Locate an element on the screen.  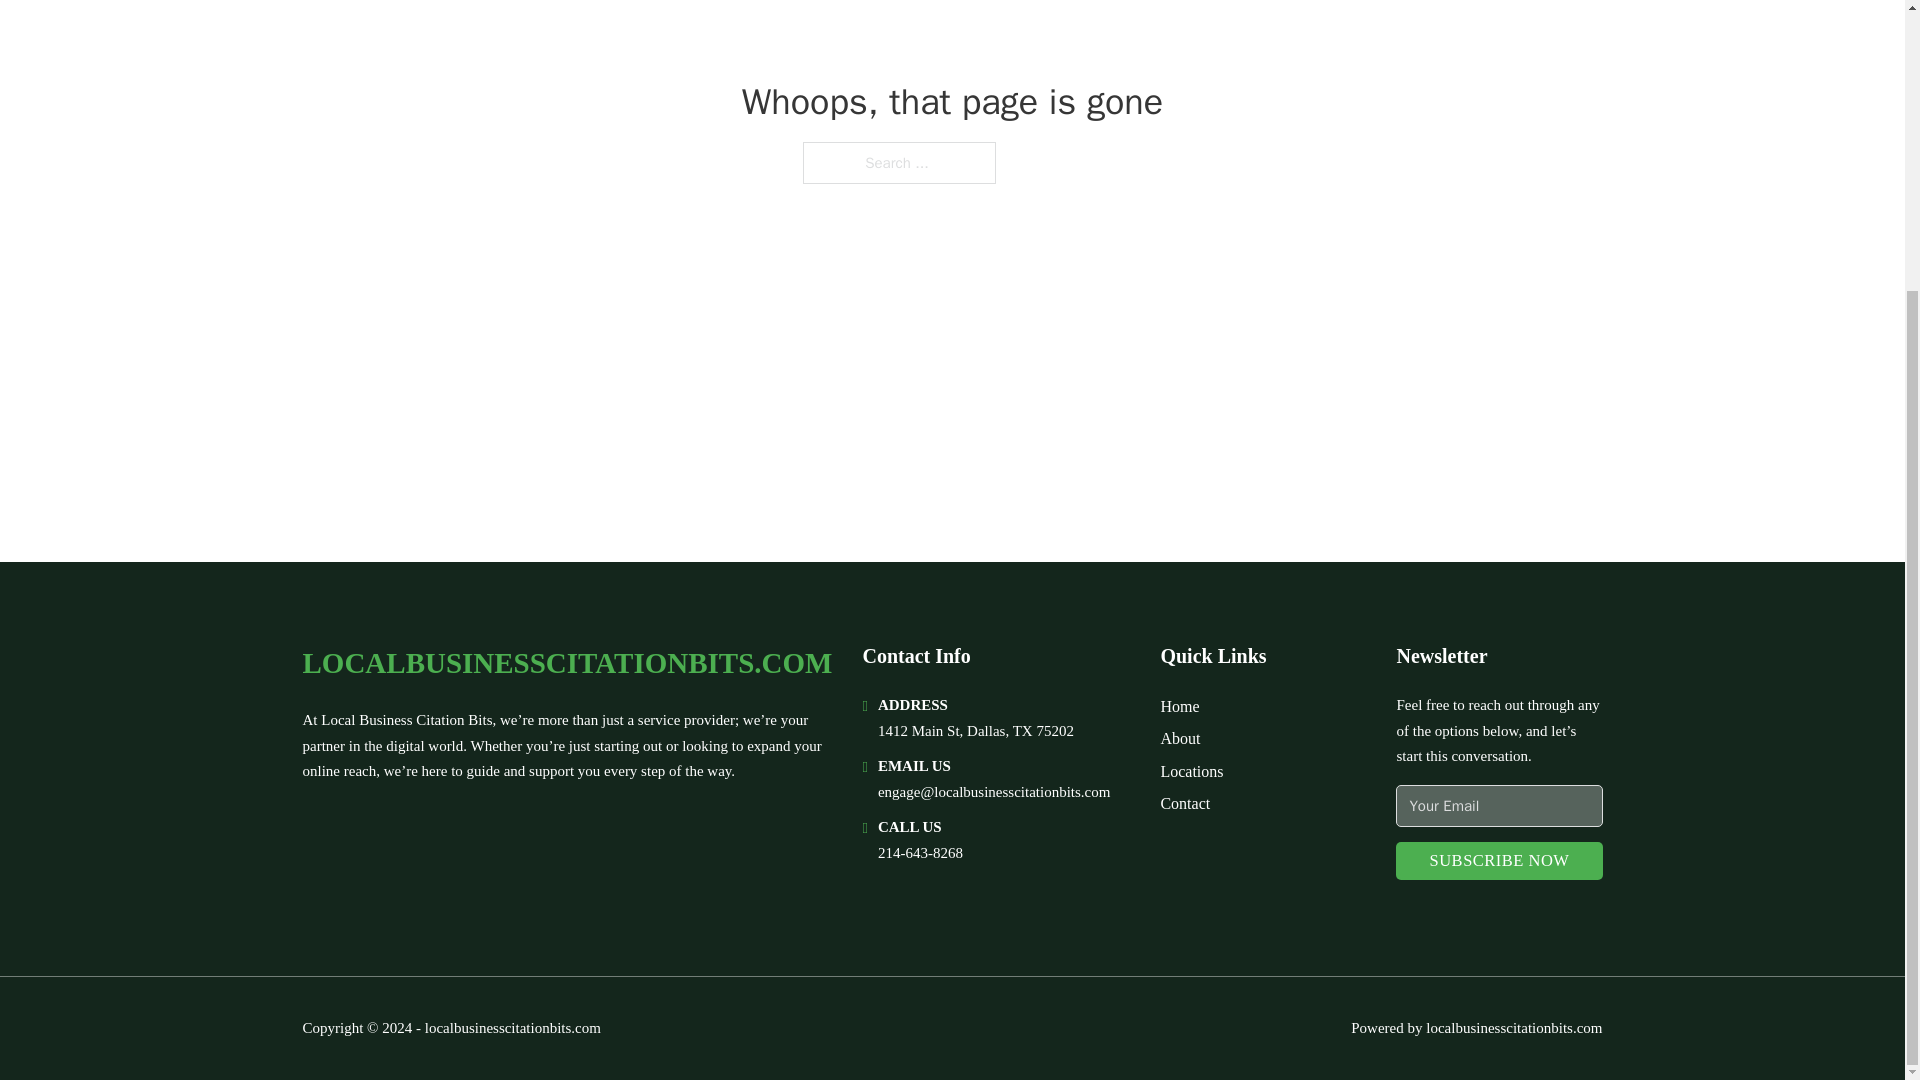
Locations is located at coordinates (1191, 772).